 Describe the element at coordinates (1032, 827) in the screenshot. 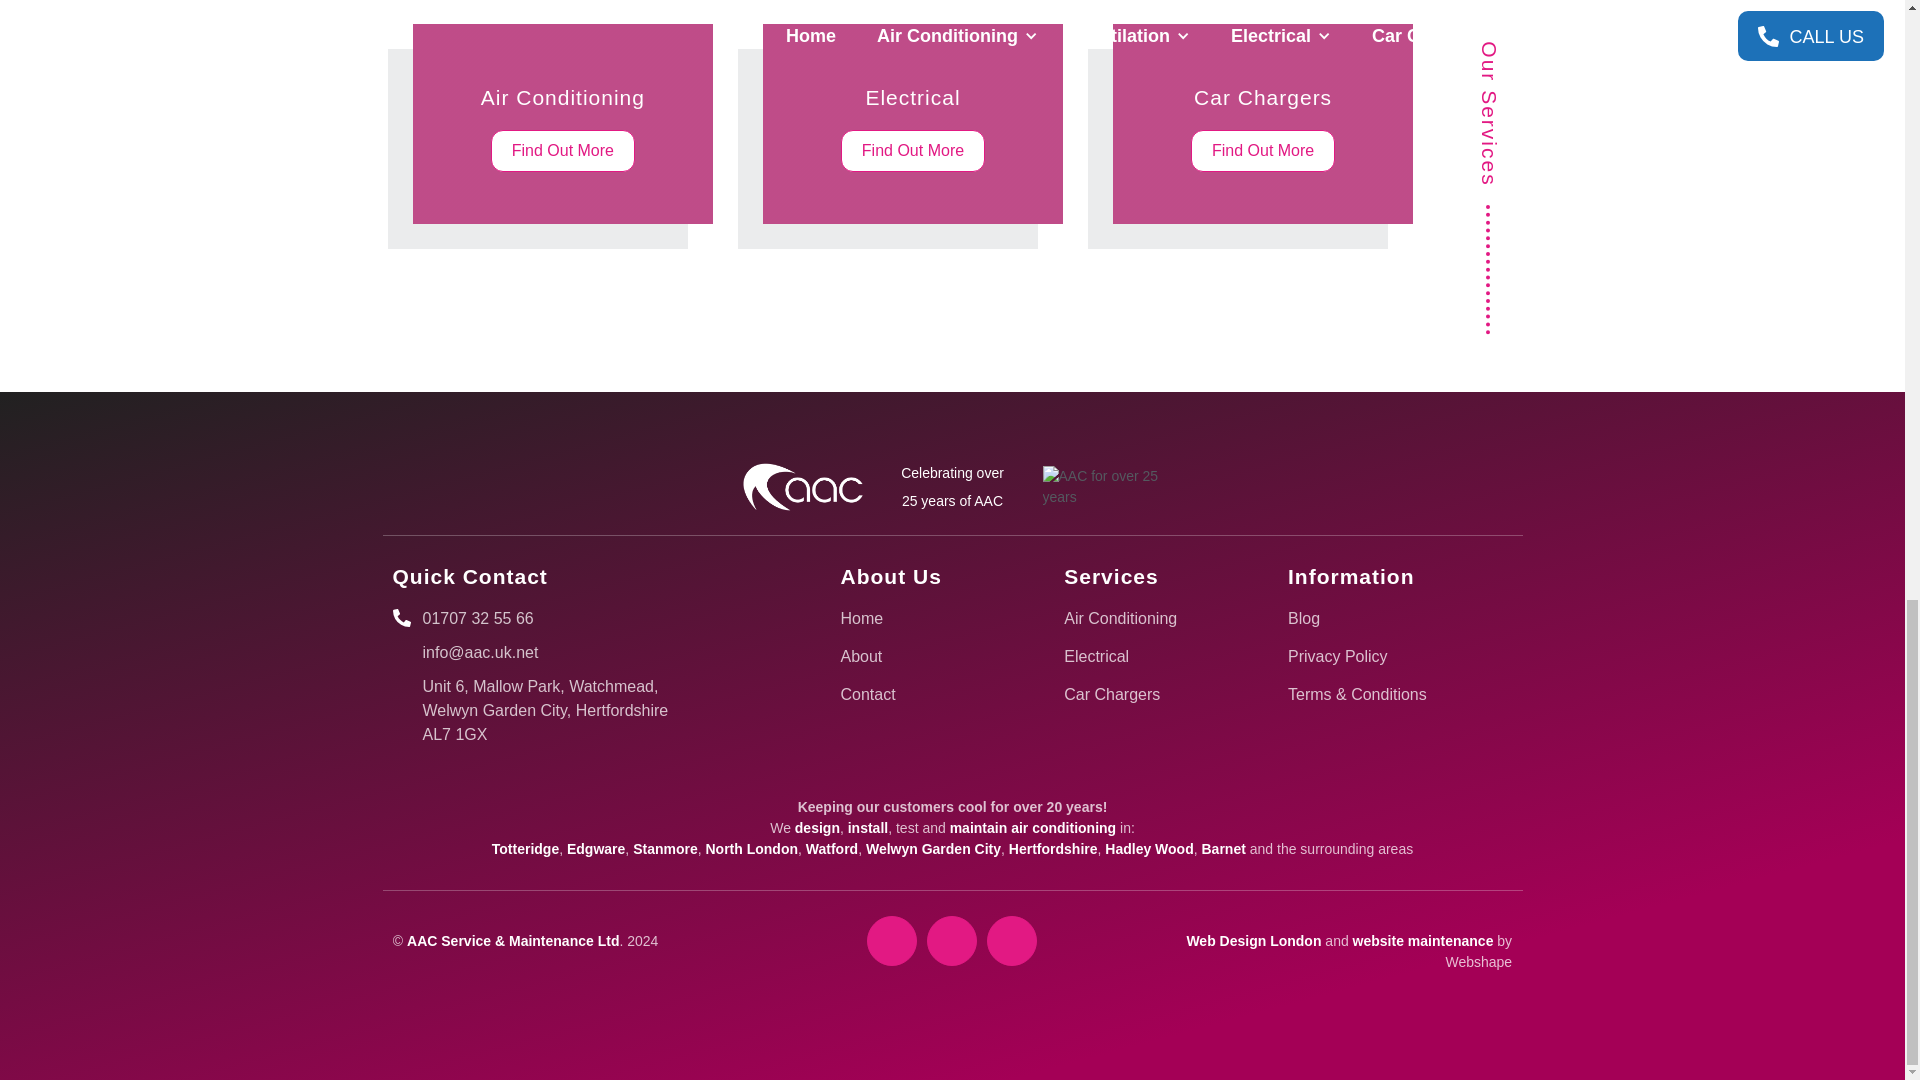

I see `maintain air conditioning` at that location.